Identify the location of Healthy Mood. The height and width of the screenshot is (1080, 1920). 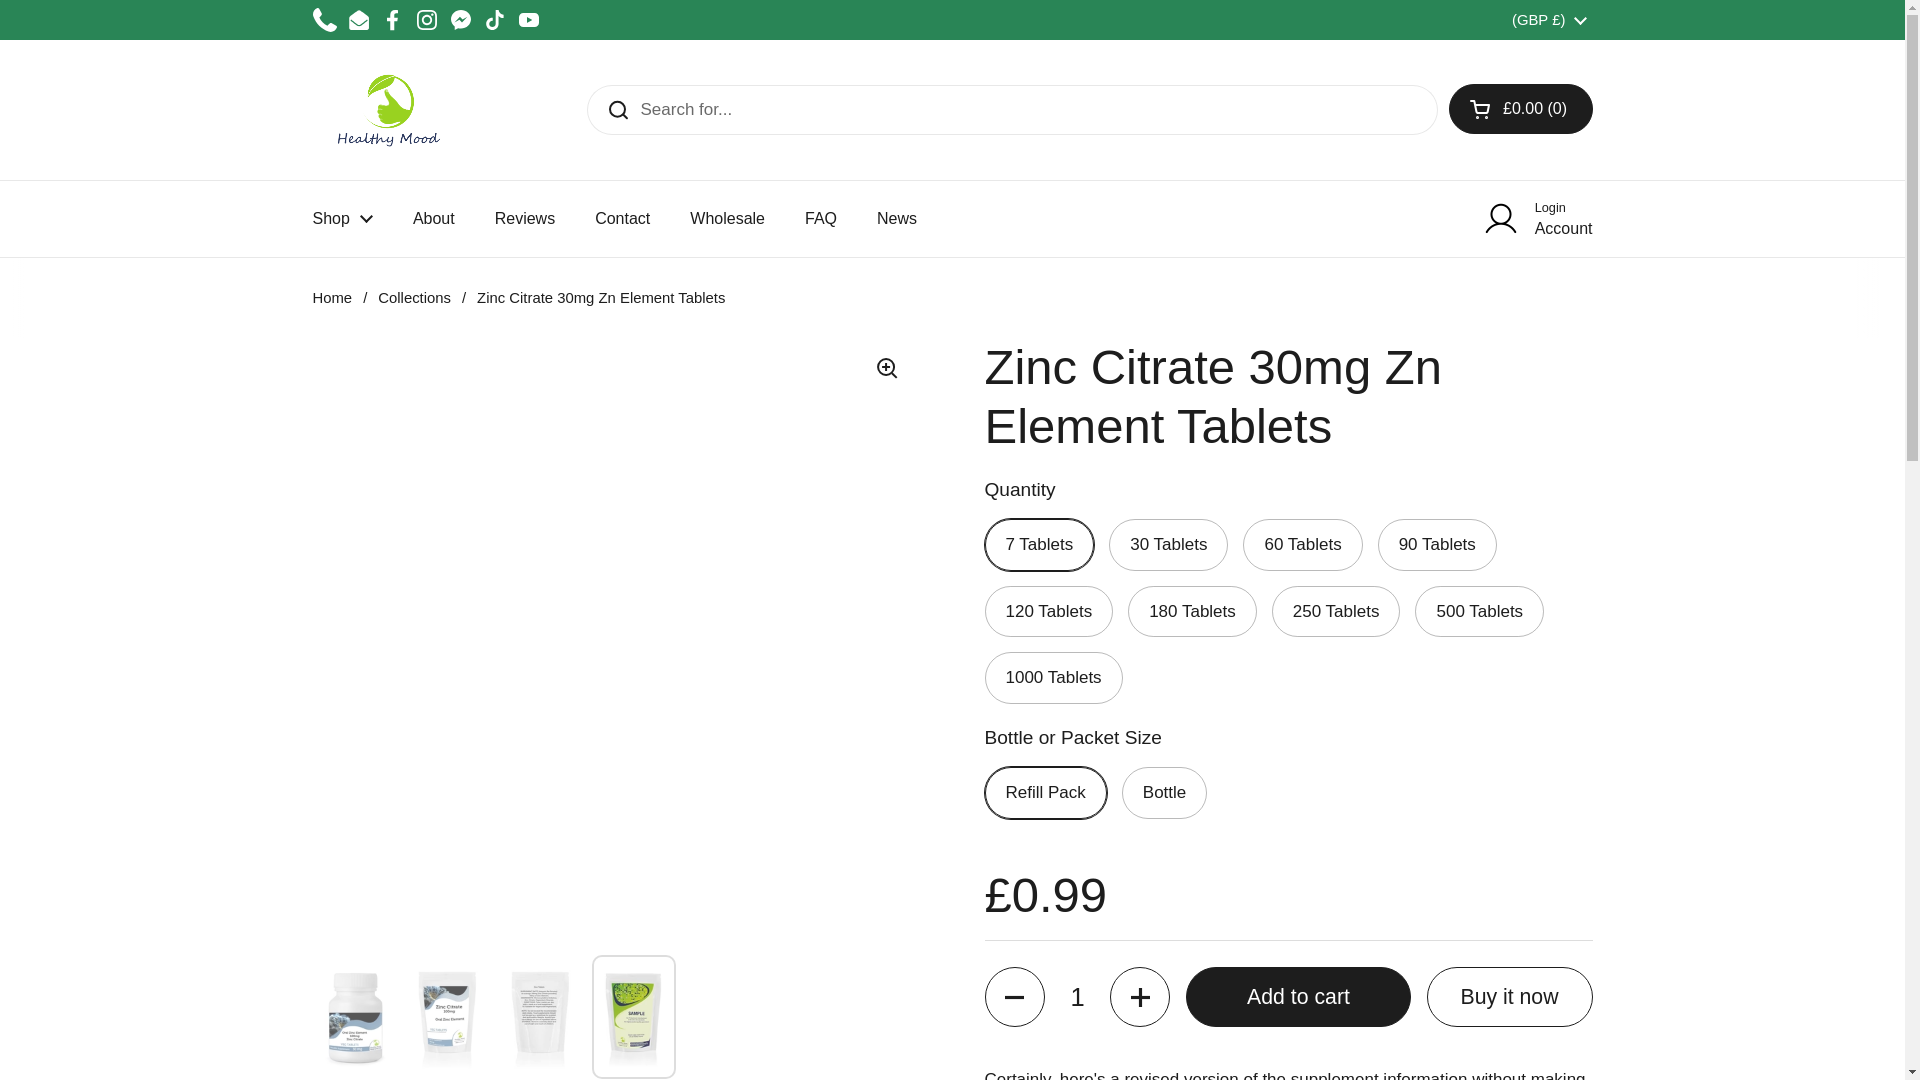
(388, 110).